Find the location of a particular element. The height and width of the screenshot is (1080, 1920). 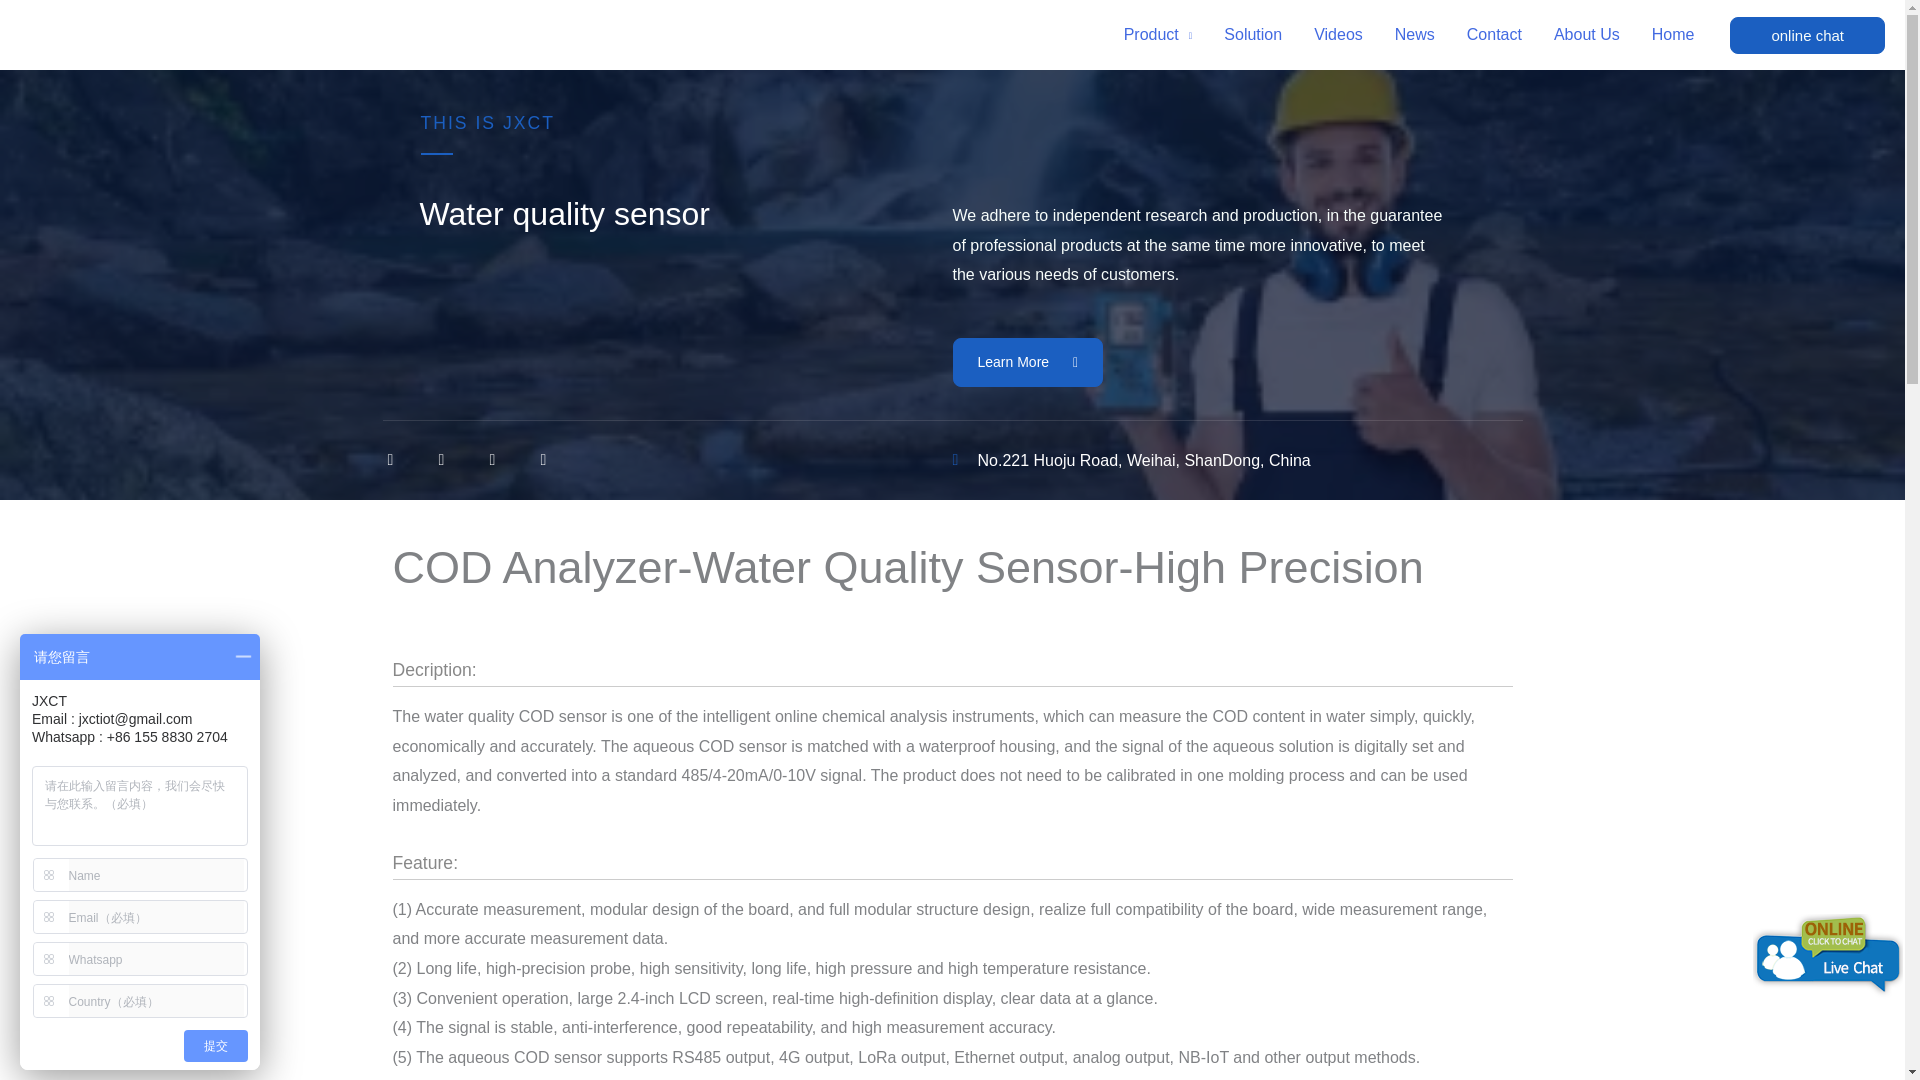

Learn More is located at coordinates (1027, 362).